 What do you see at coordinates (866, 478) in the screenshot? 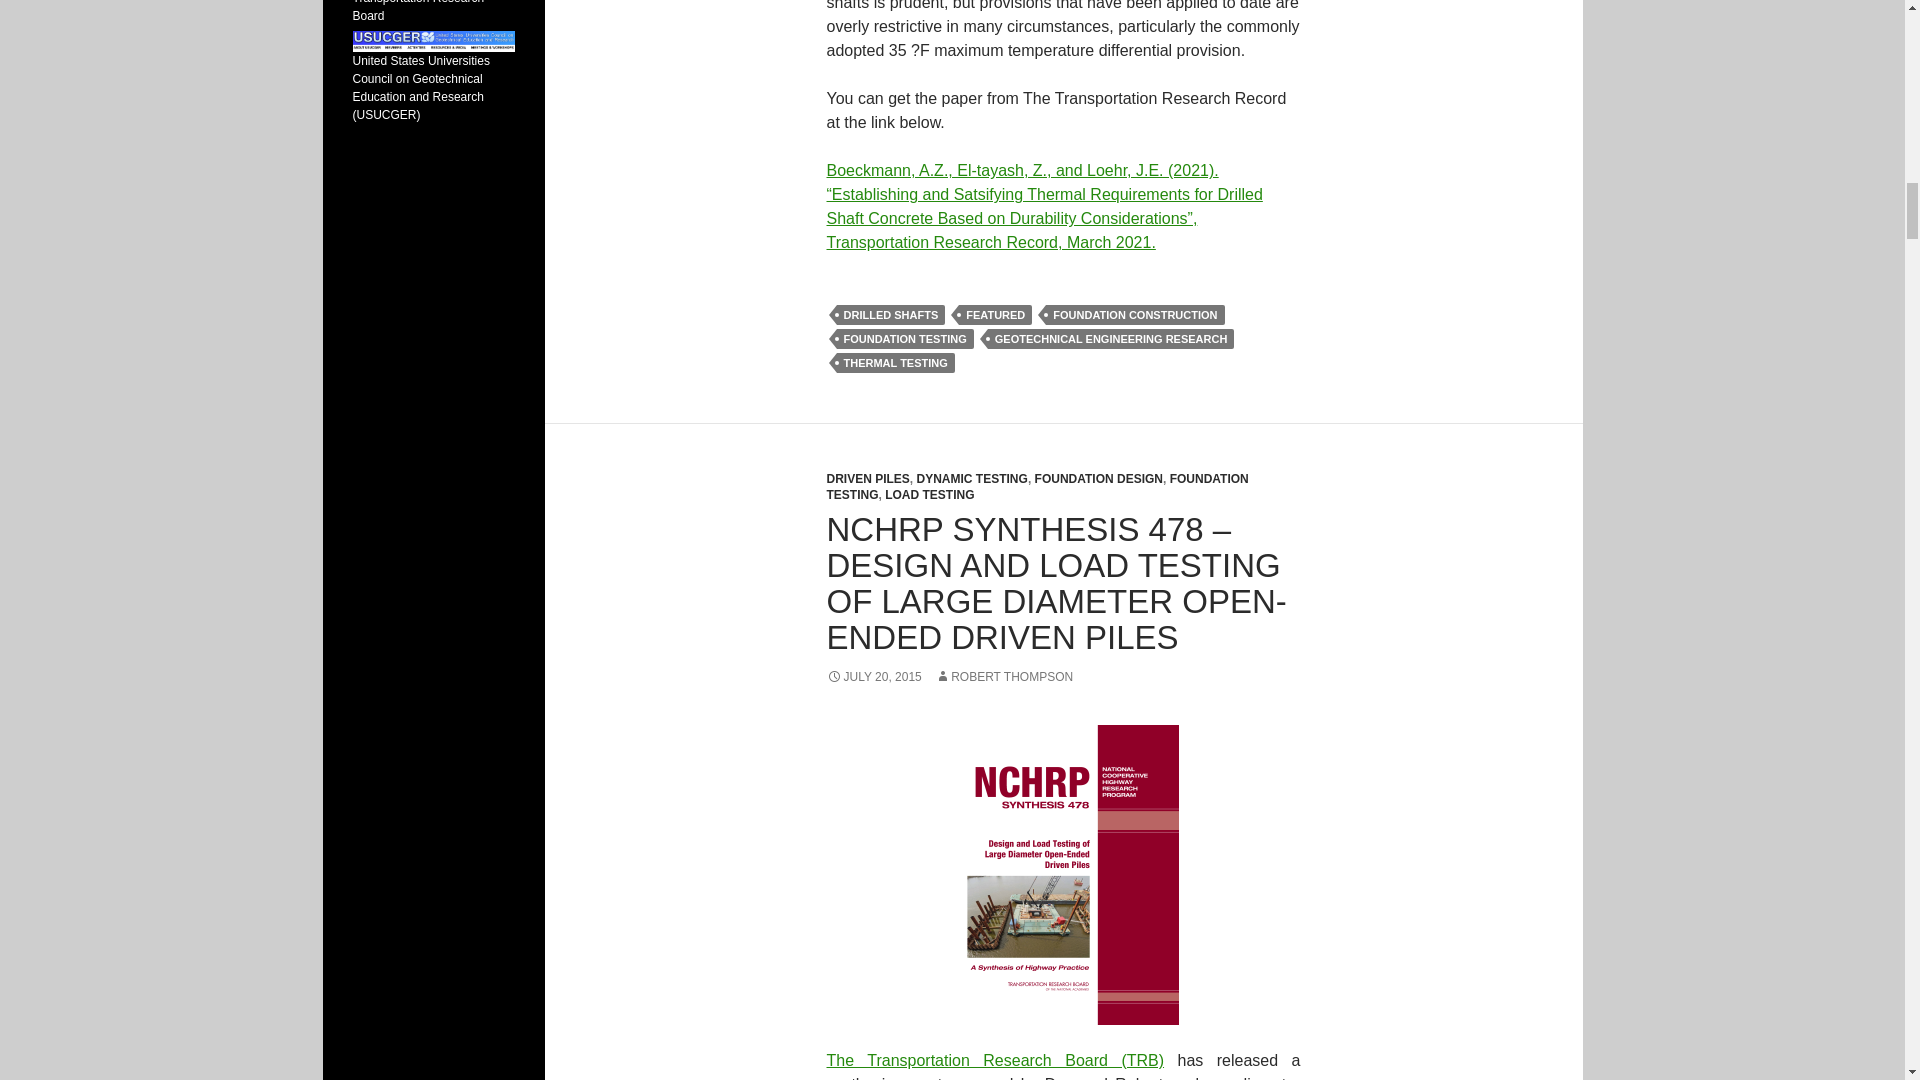
I see `DRIVEN PILES` at bounding box center [866, 478].